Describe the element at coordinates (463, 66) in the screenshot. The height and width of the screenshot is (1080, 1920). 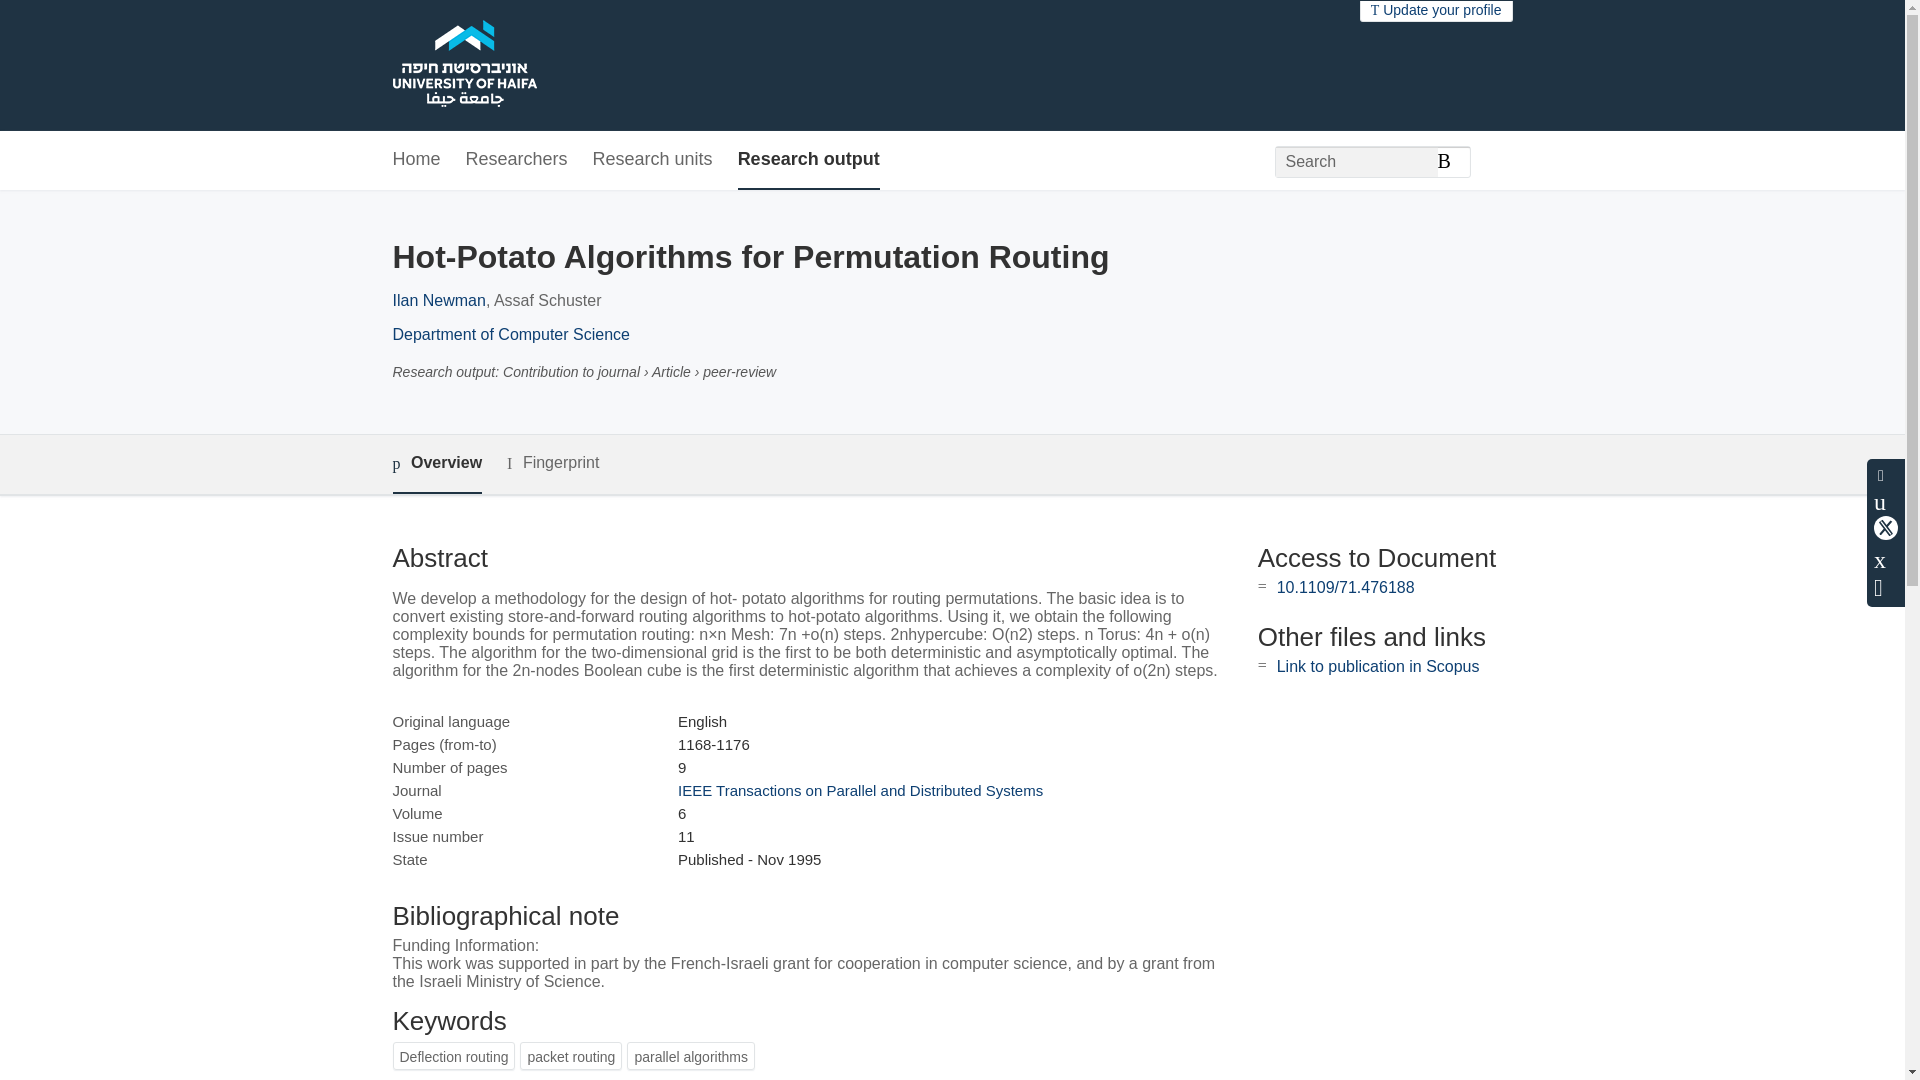
I see `University of Haifa Home` at that location.